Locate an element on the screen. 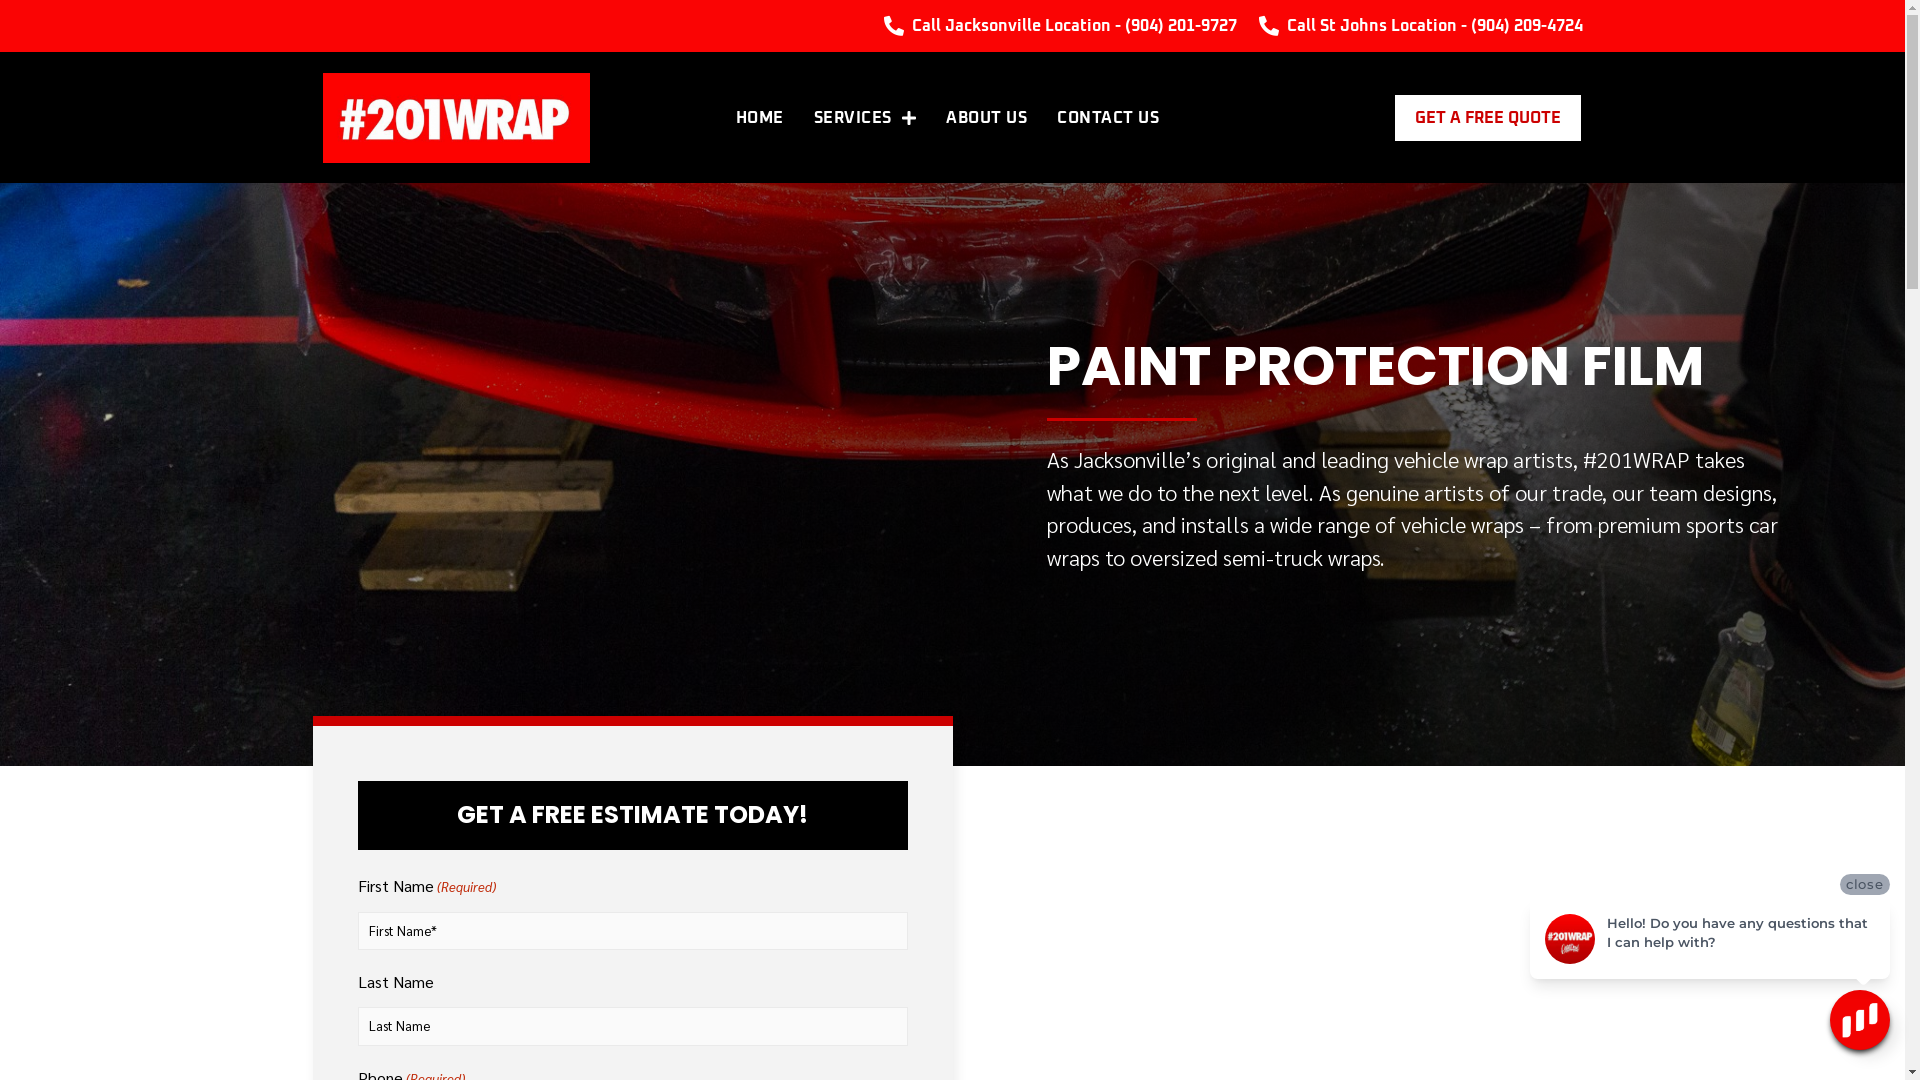  SERVICES is located at coordinates (866, 118).